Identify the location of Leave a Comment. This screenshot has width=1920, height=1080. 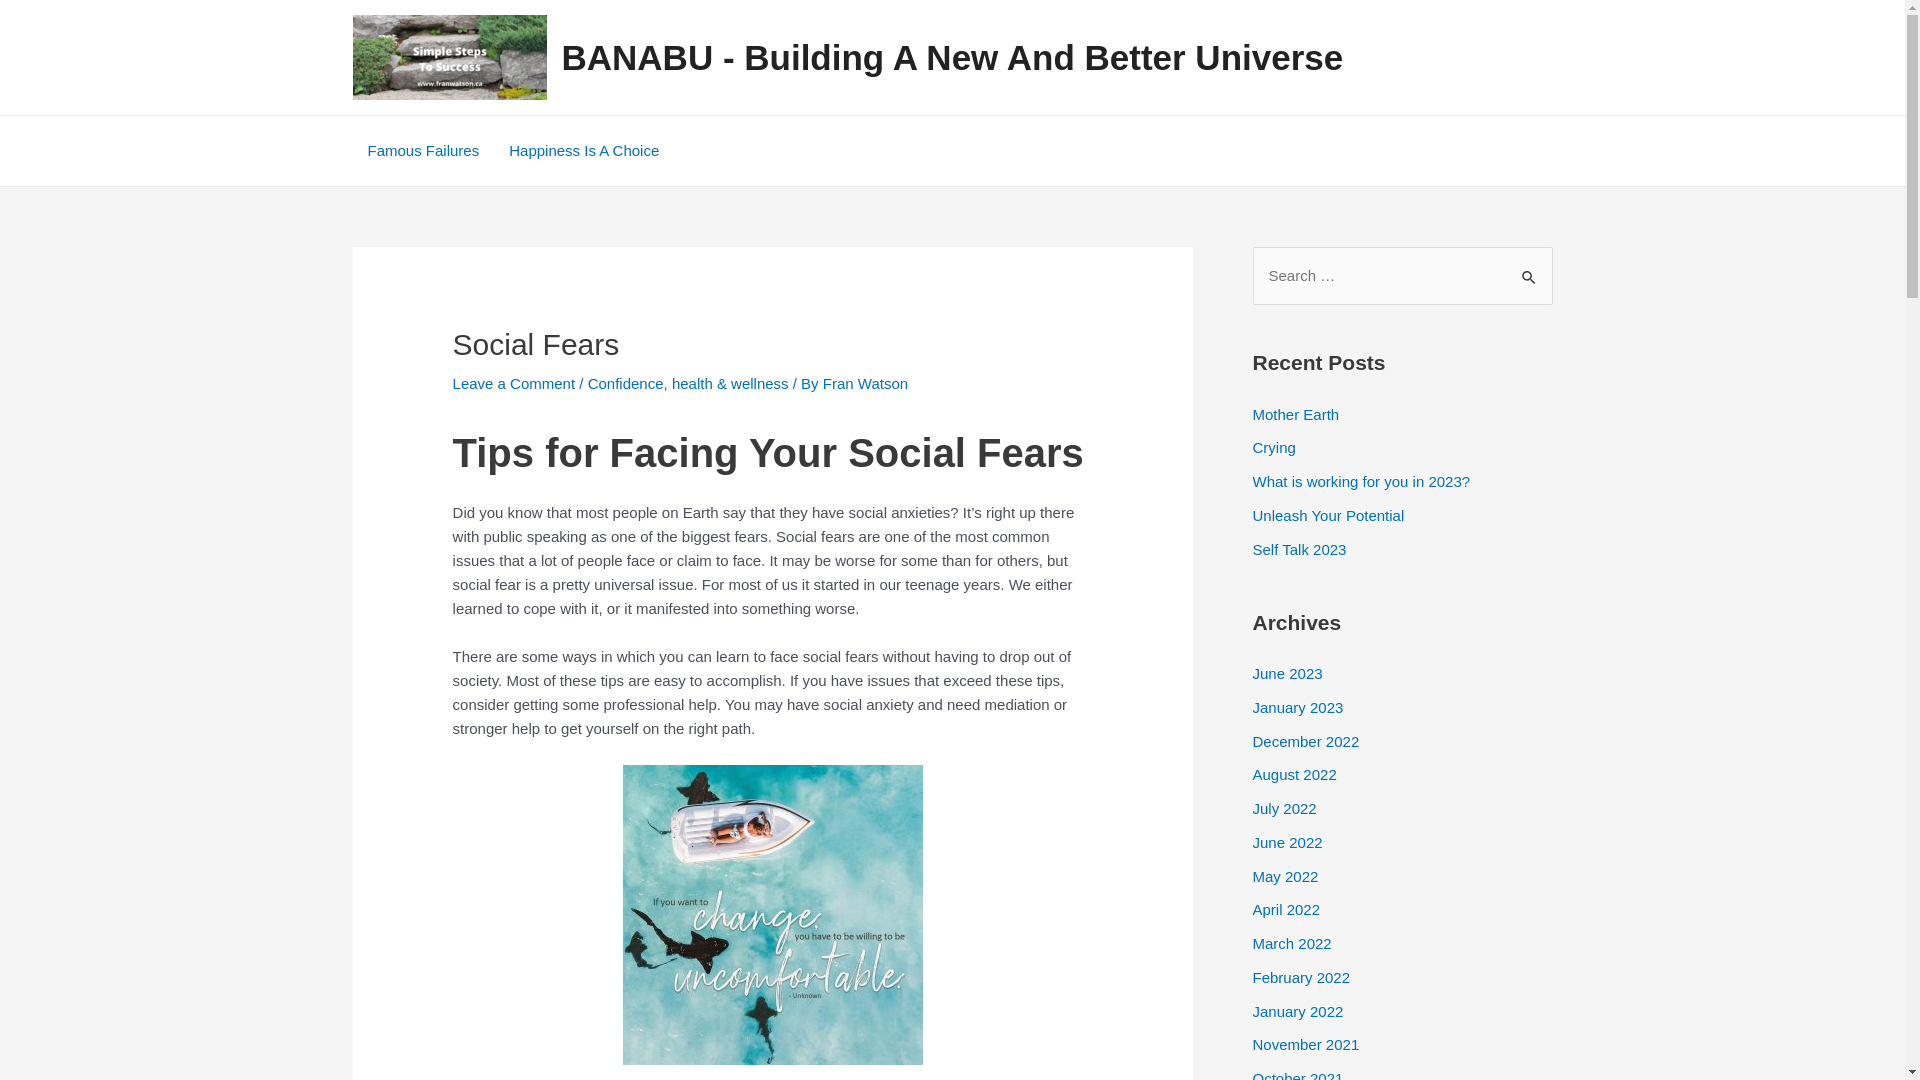
(514, 384).